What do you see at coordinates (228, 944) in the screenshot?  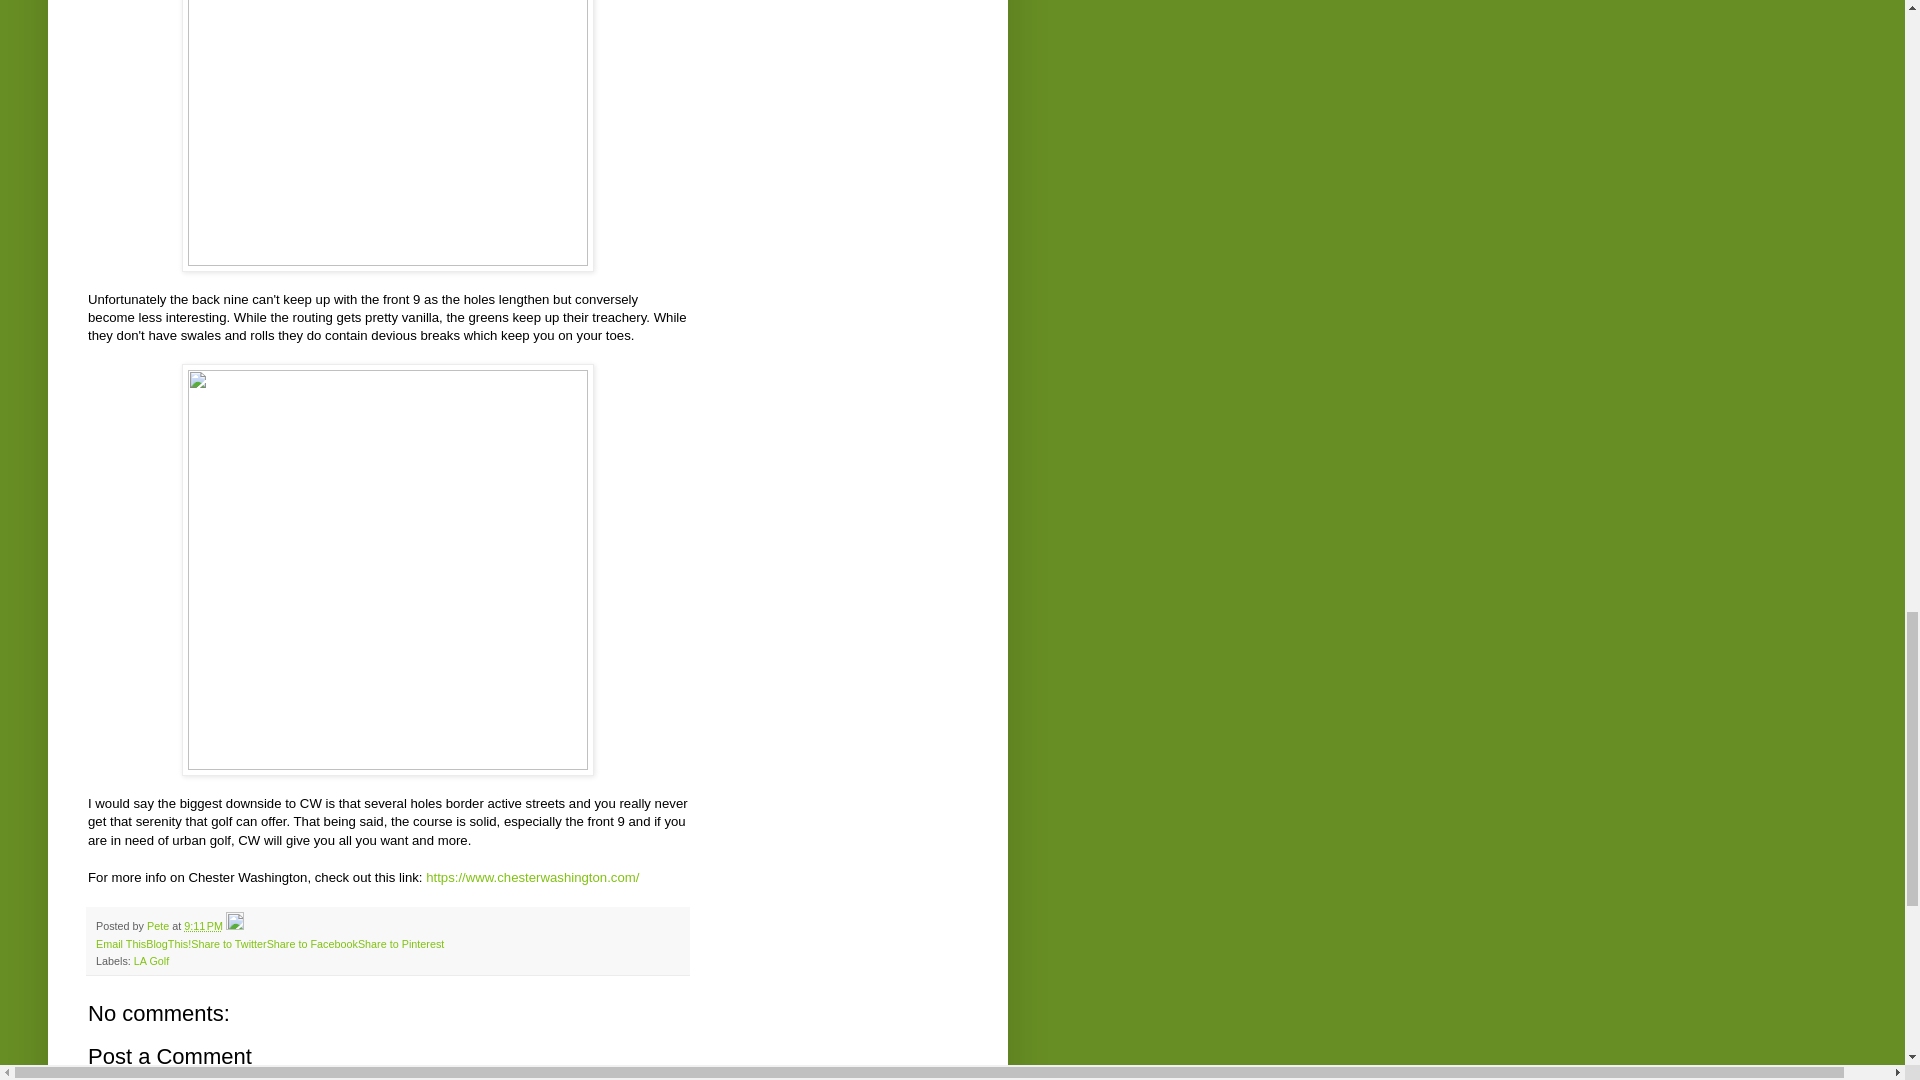 I see `Share to Twitter` at bounding box center [228, 944].